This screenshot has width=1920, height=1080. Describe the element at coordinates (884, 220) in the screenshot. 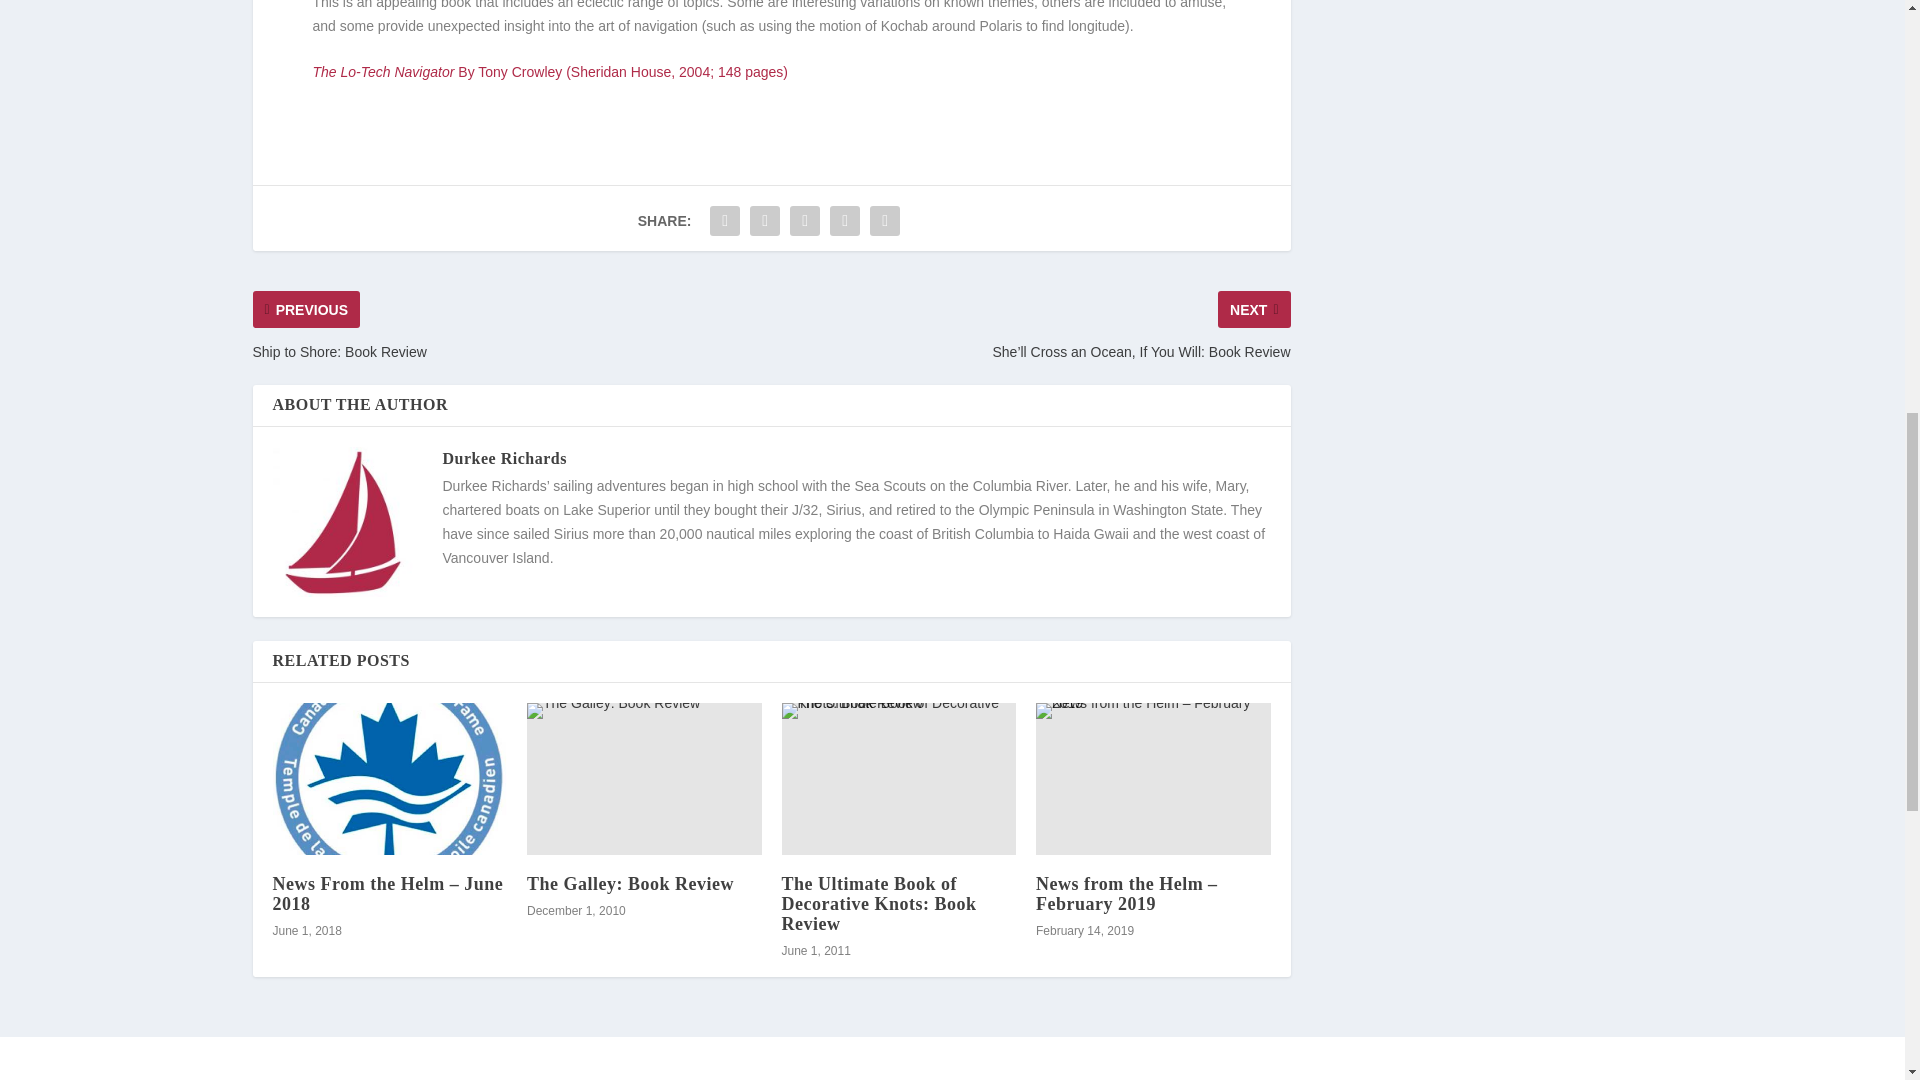

I see `Share "The Lo-Tech Navigator: Book Review" via Print` at that location.